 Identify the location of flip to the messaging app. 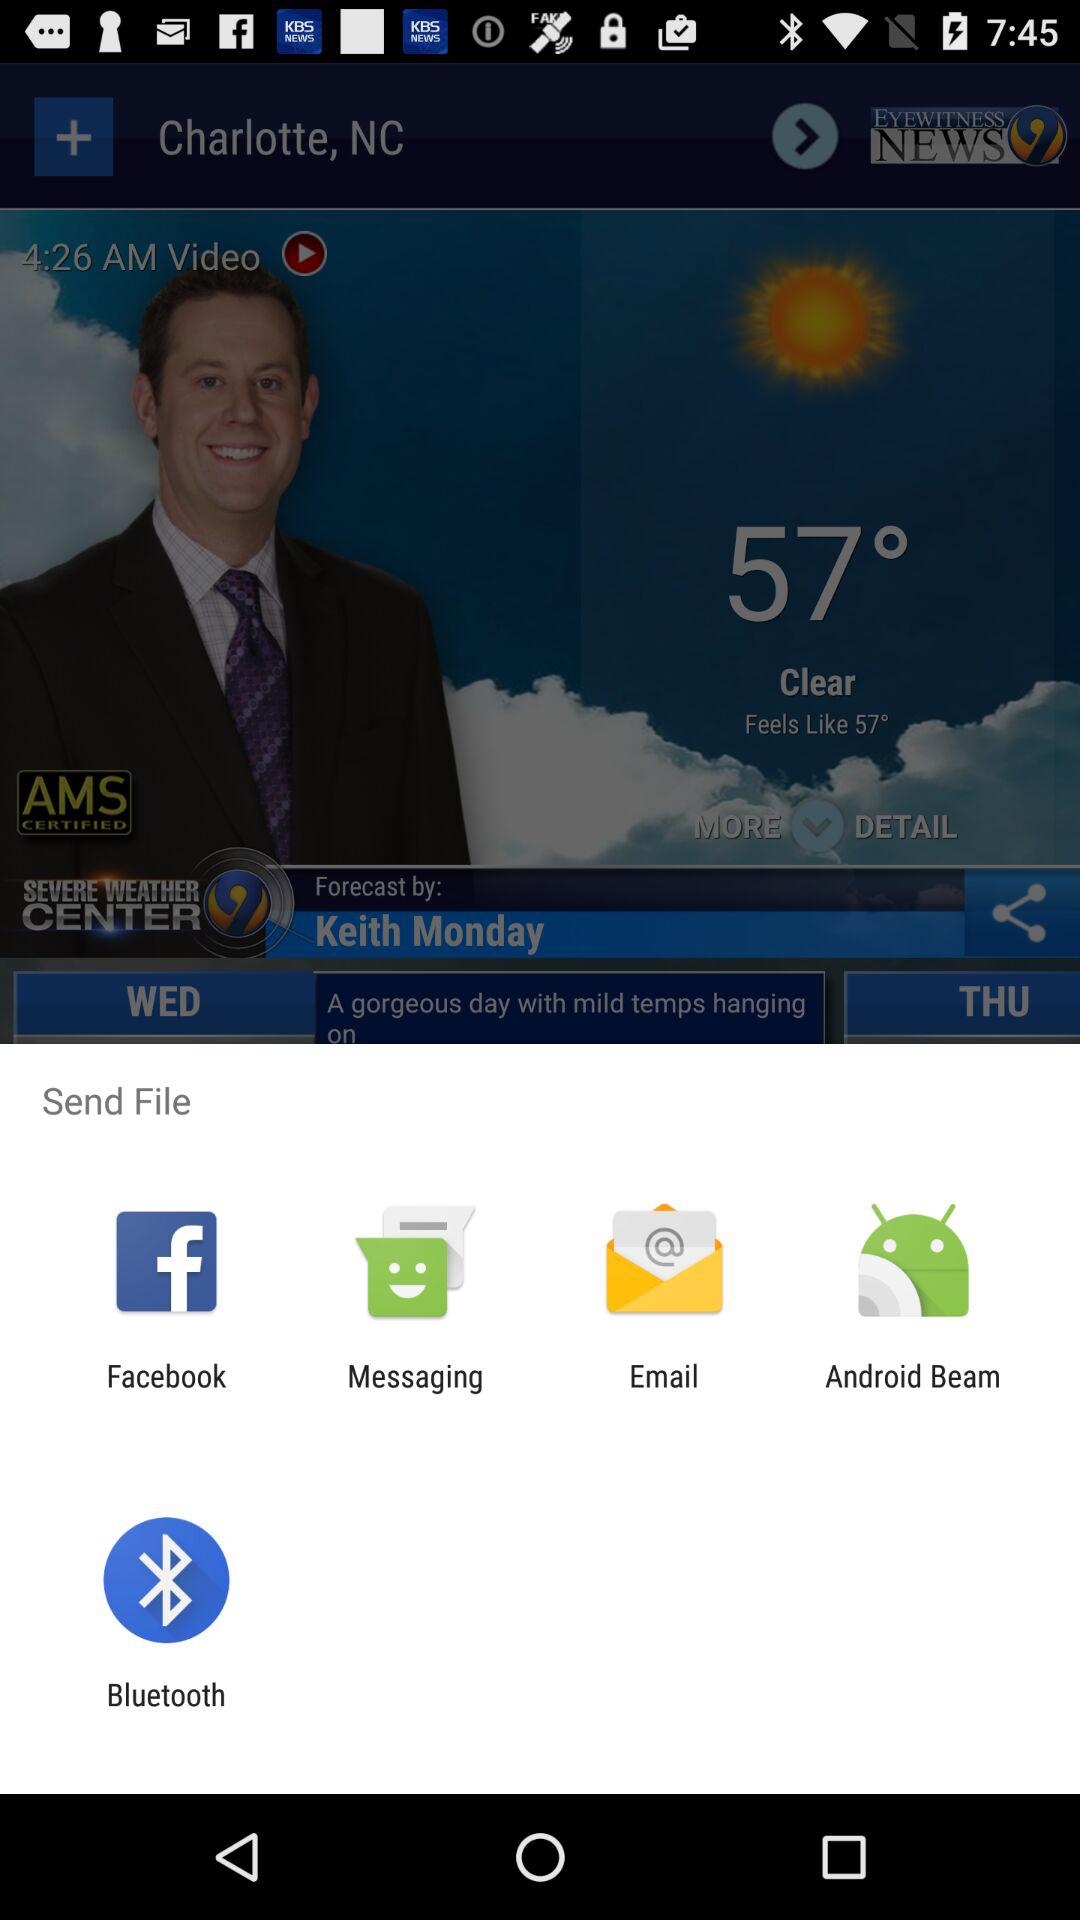
(415, 1393).